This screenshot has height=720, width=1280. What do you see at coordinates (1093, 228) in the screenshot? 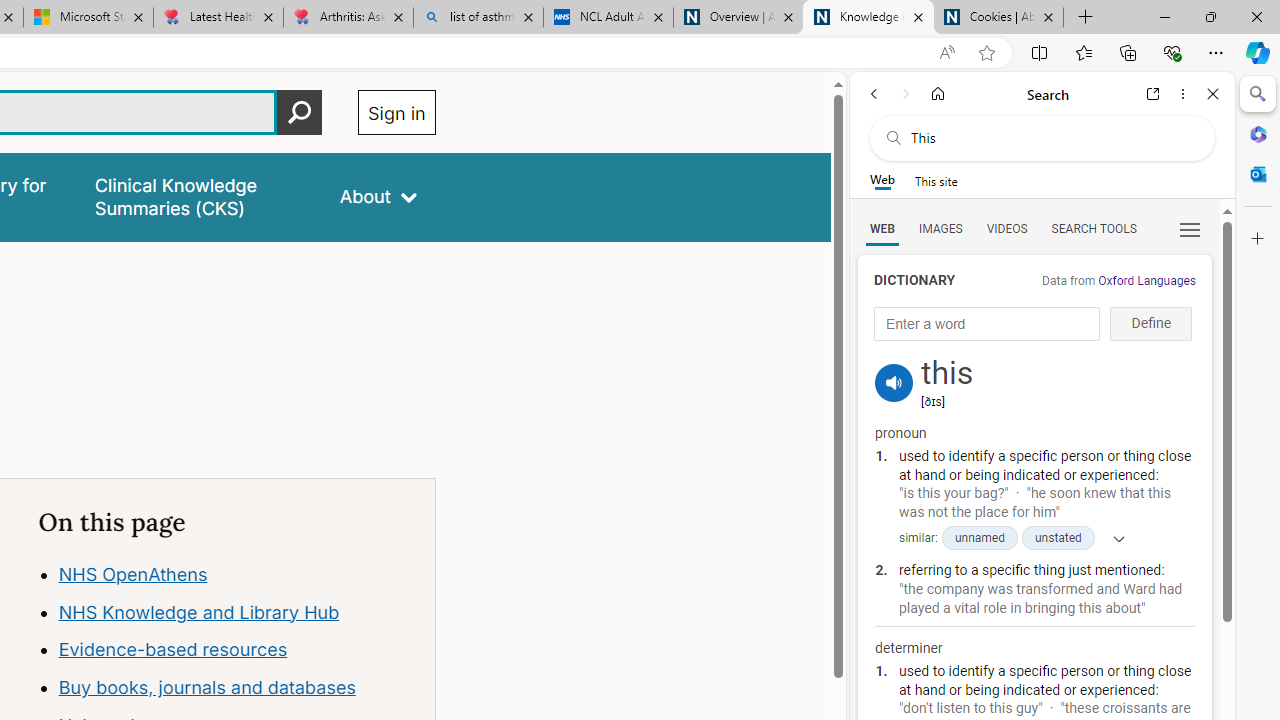
I see `SEARCH TOOLS` at bounding box center [1093, 228].